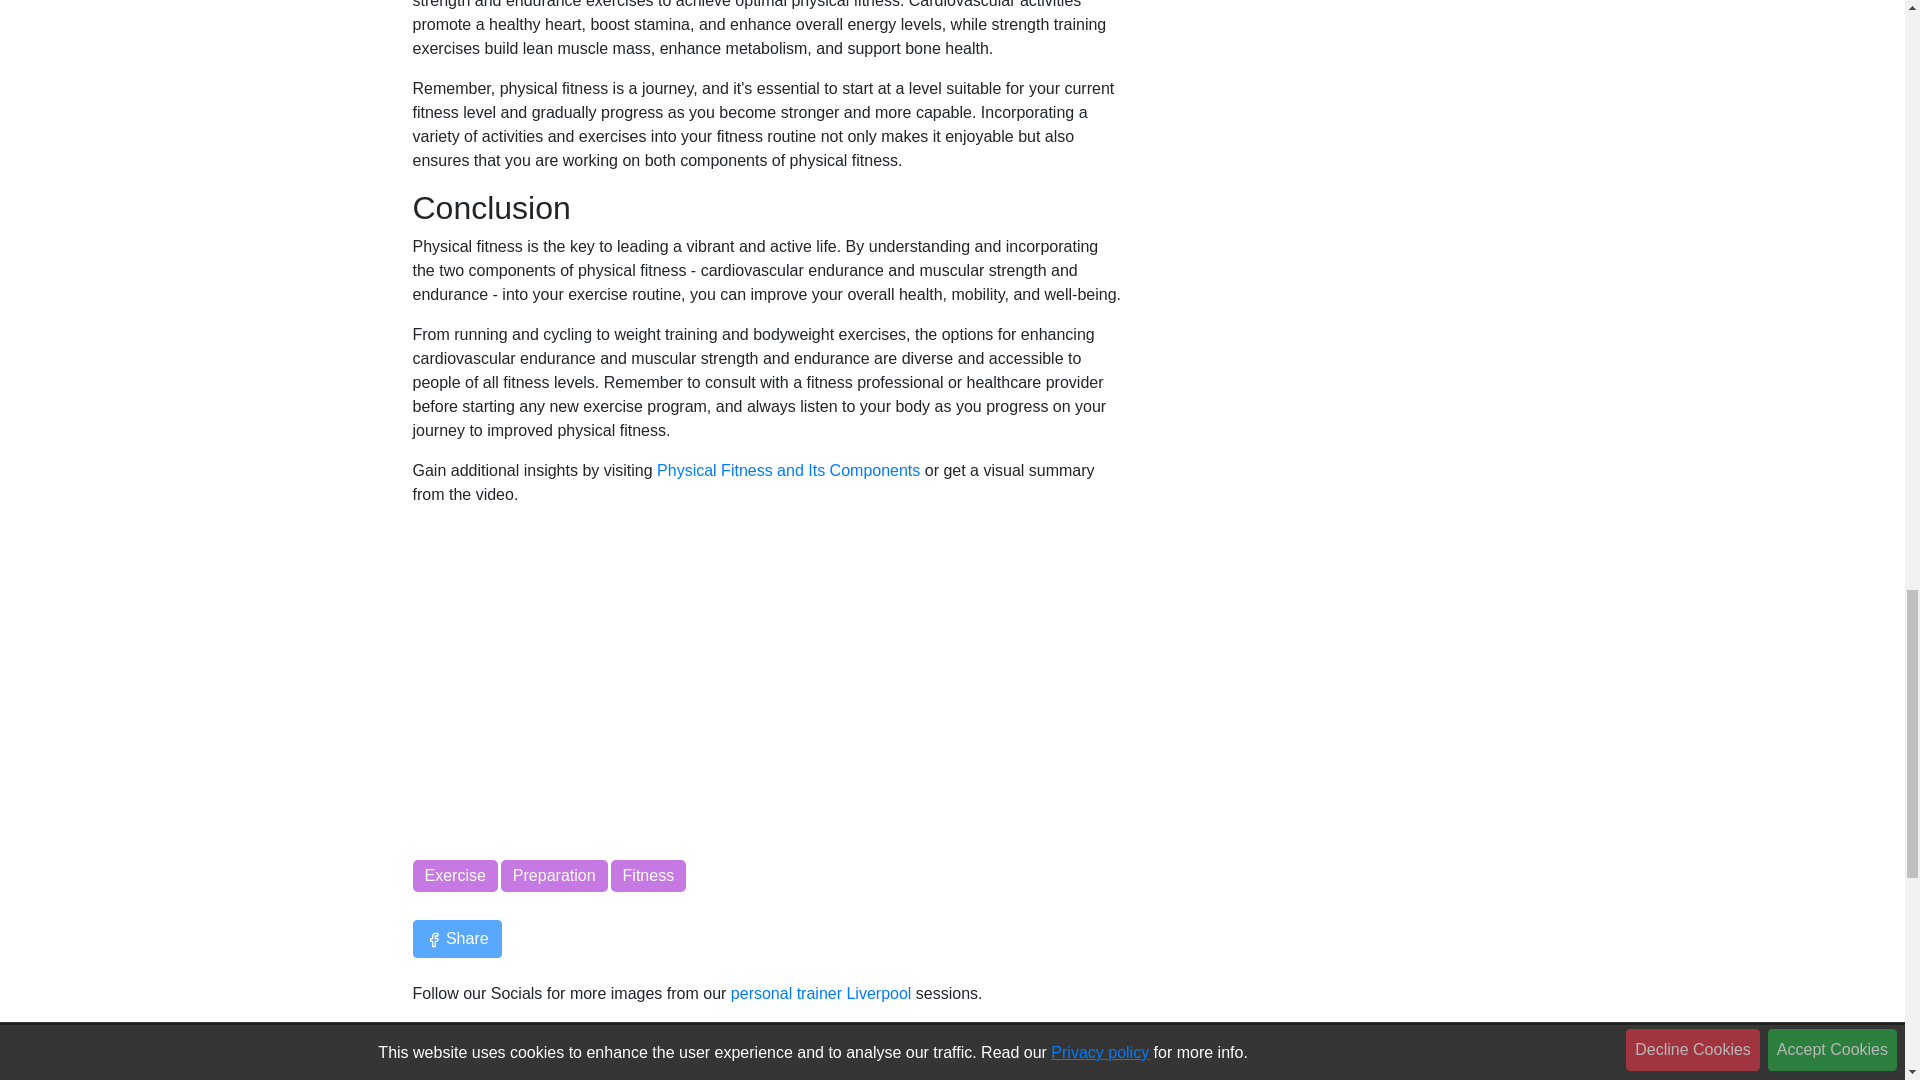  I want to click on Physical Fitness and Its Components, so click(788, 470).